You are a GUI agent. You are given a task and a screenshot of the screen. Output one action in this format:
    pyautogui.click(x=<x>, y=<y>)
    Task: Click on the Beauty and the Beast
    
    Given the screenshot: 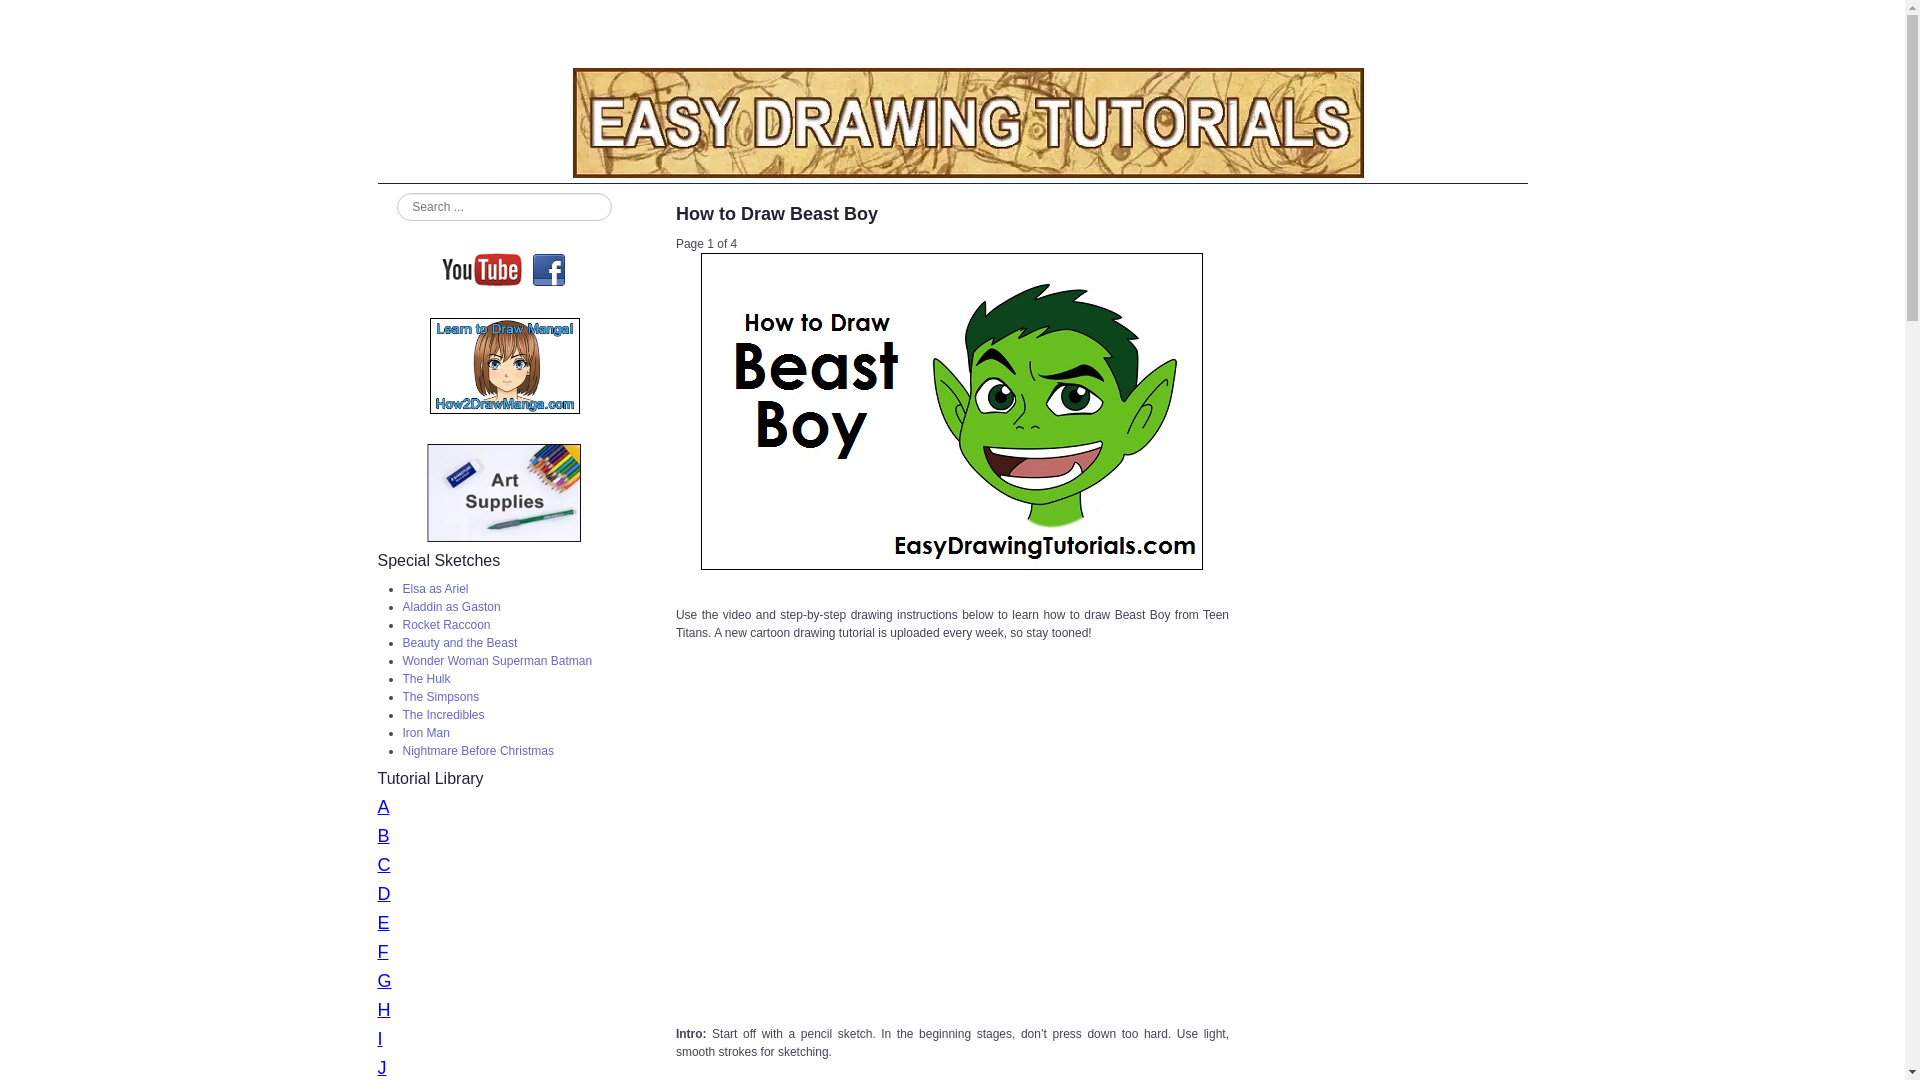 What is the action you would take?
    pyautogui.click(x=458, y=643)
    